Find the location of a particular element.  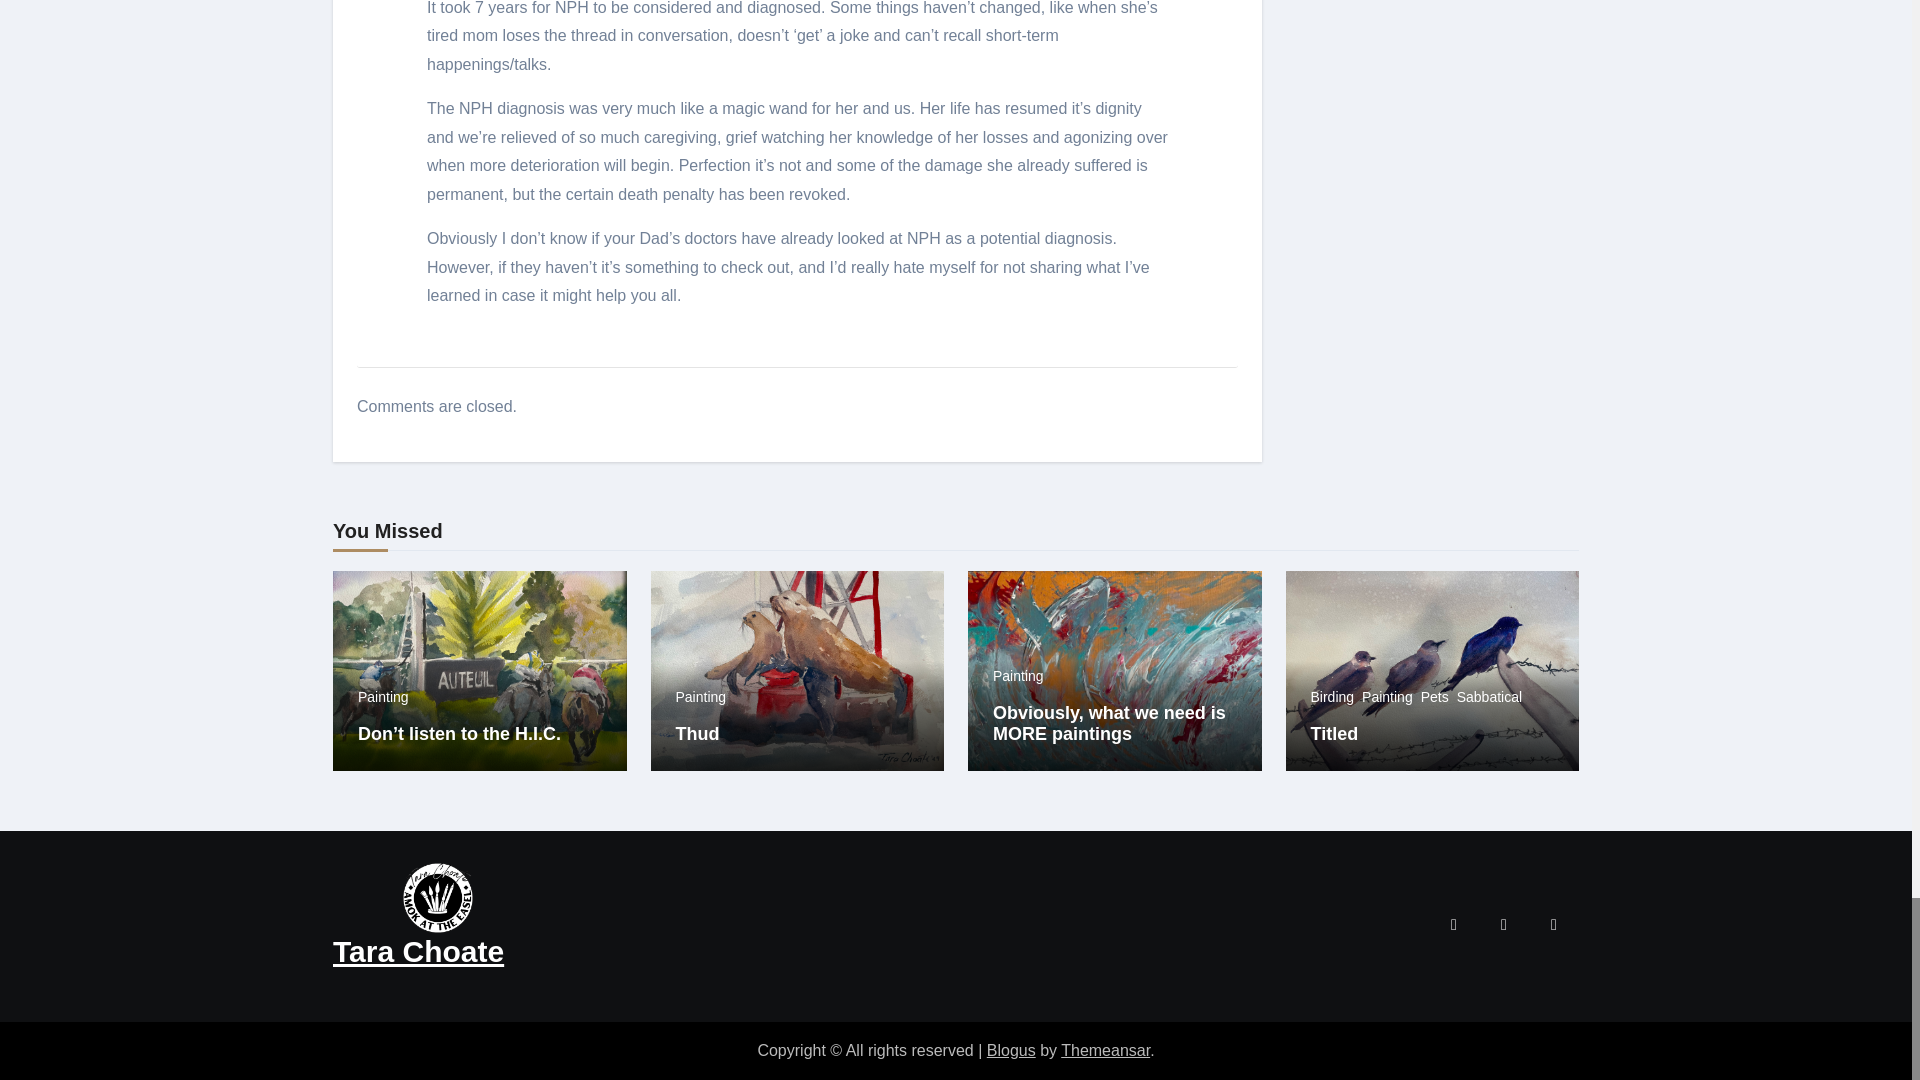

Permalink to: Obviously, what we need is MORE paintings is located at coordinates (1109, 724).